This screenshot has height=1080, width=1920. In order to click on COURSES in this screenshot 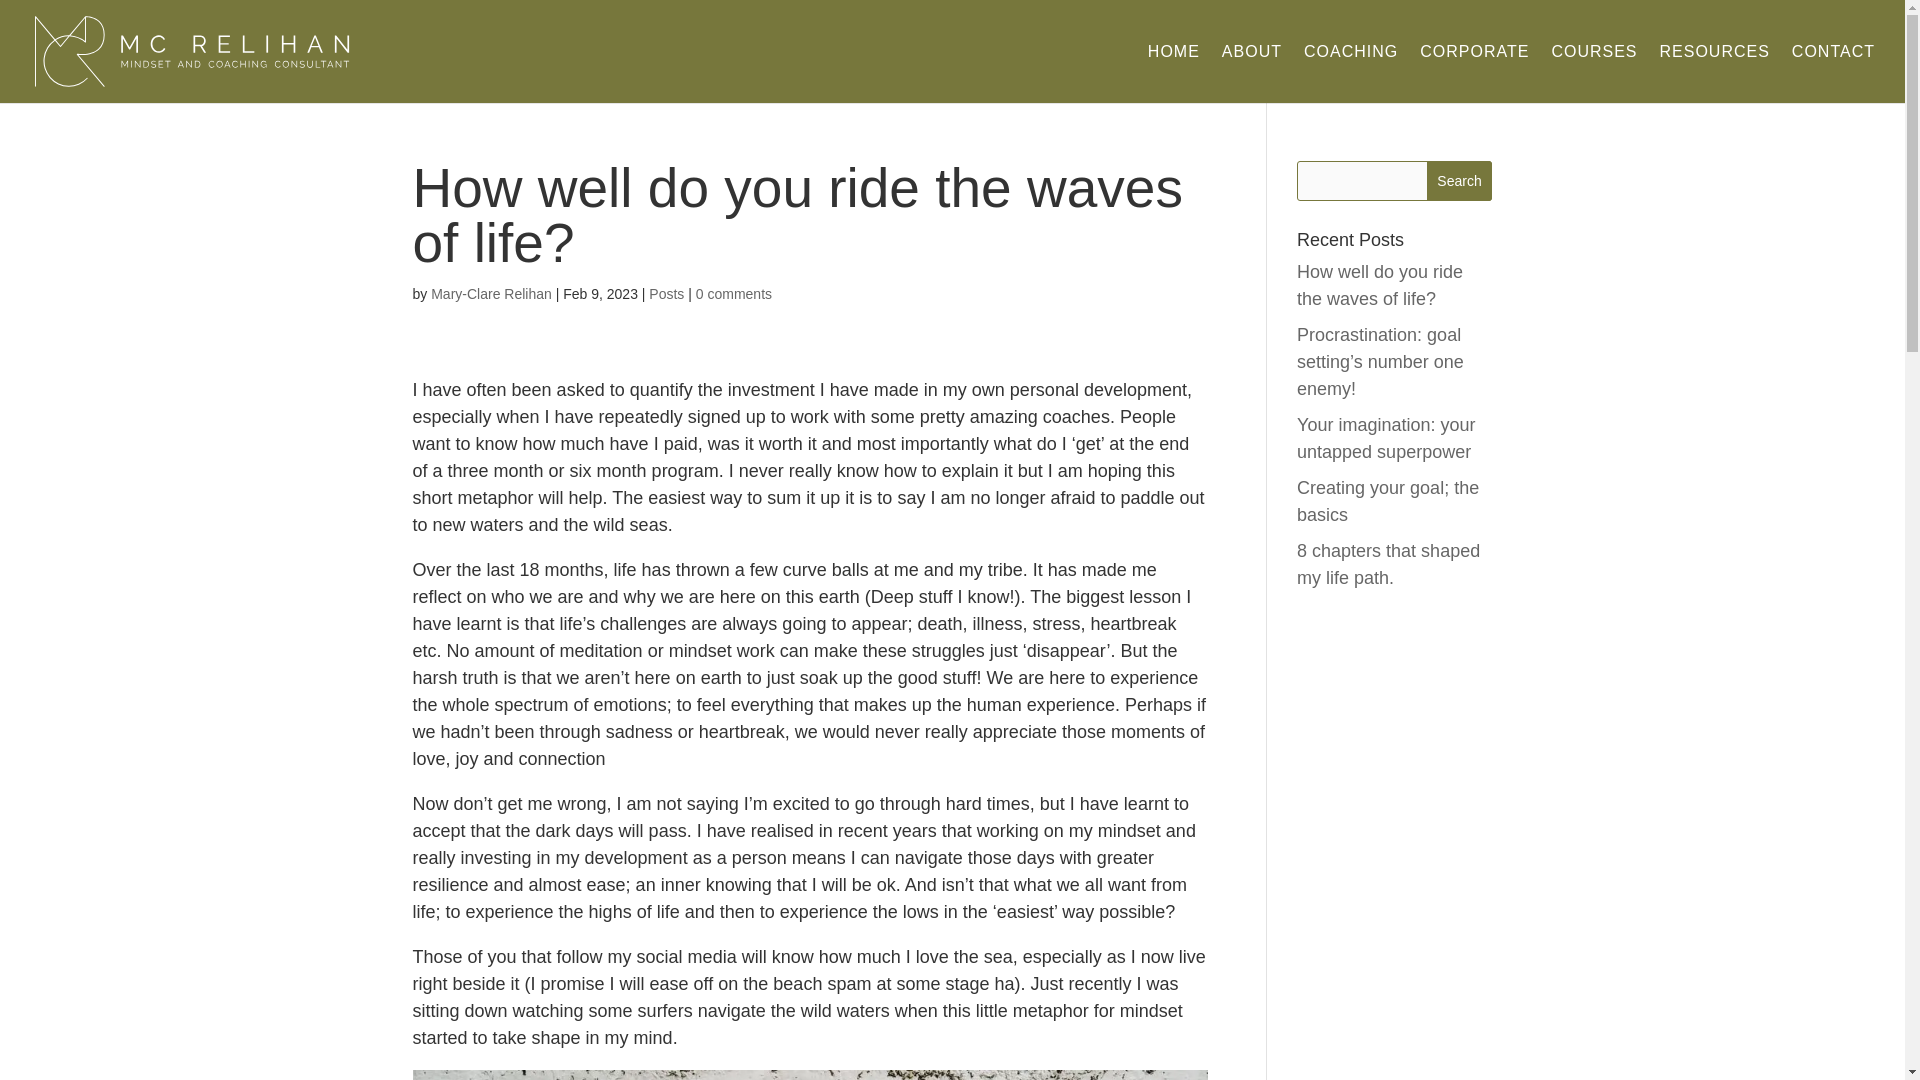, I will do `click(1594, 55)`.